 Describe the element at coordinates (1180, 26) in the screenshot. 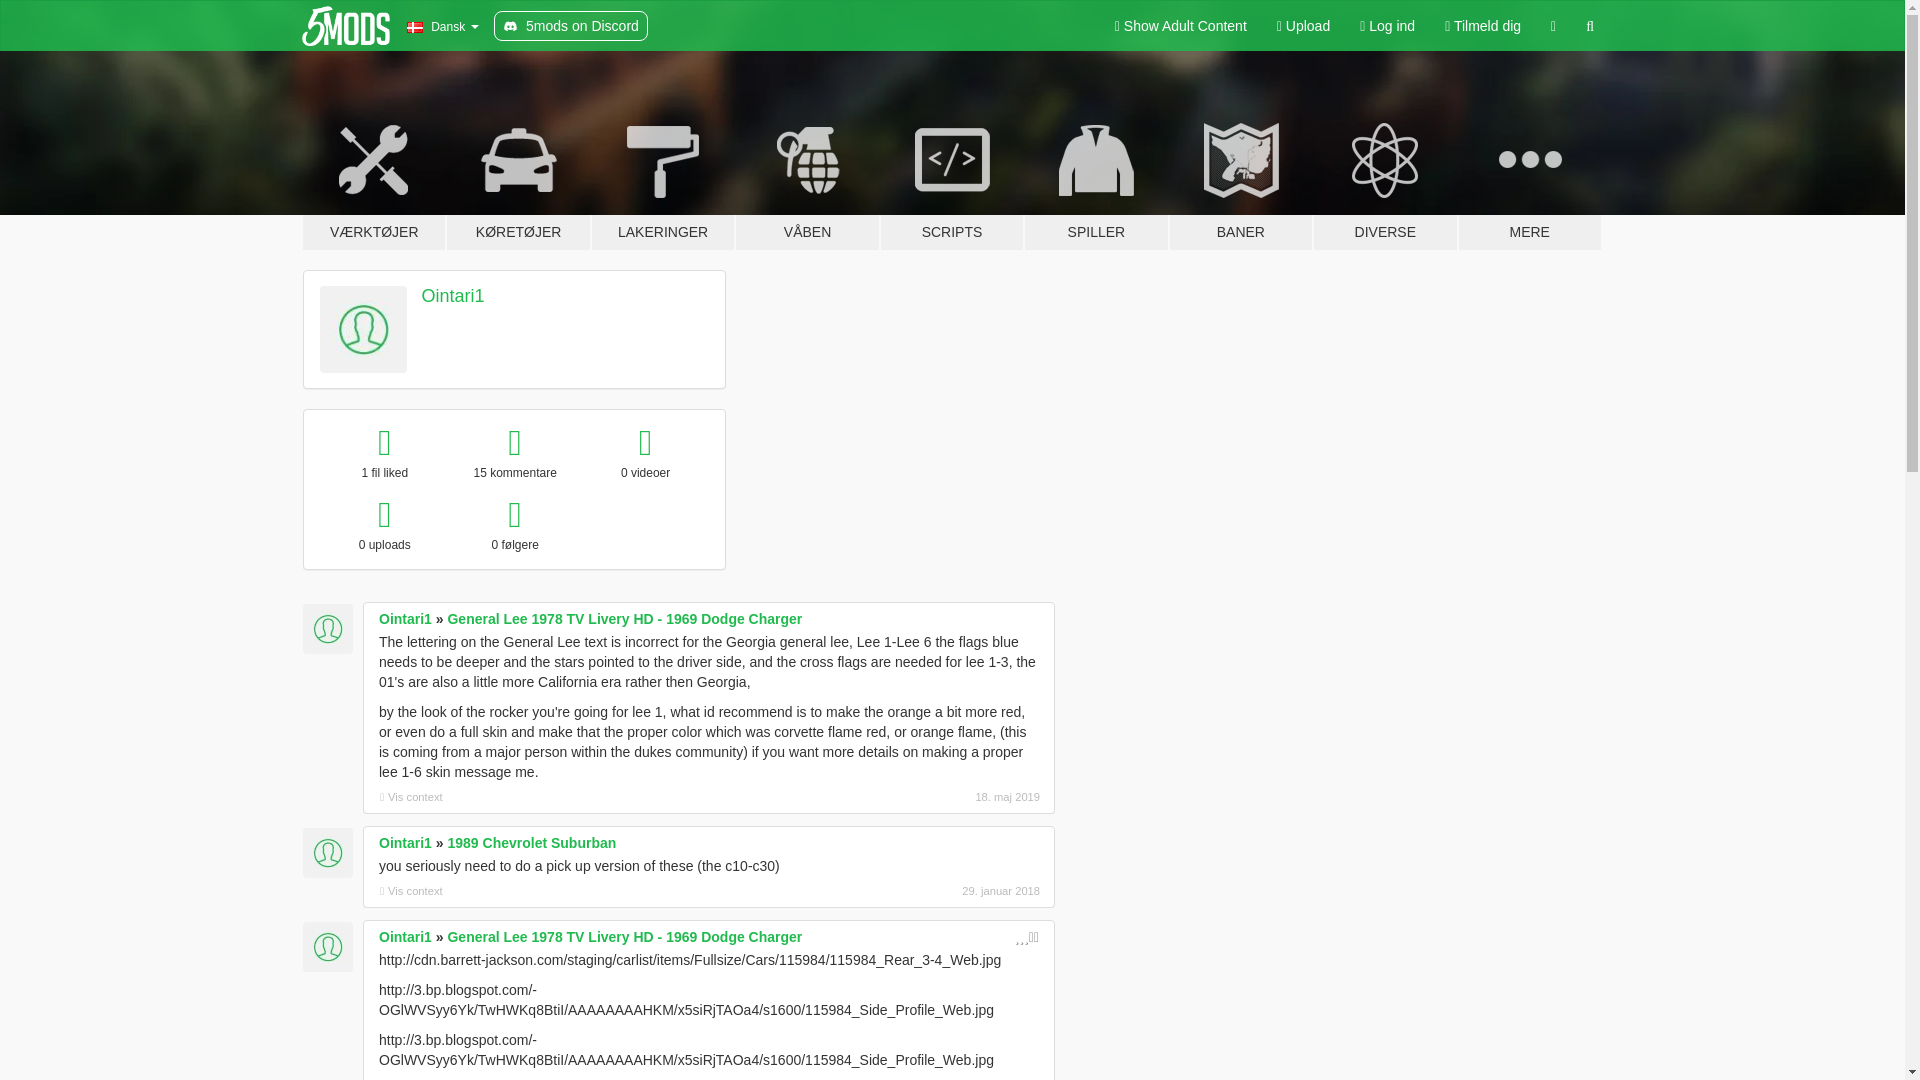

I see `Light mode` at that location.